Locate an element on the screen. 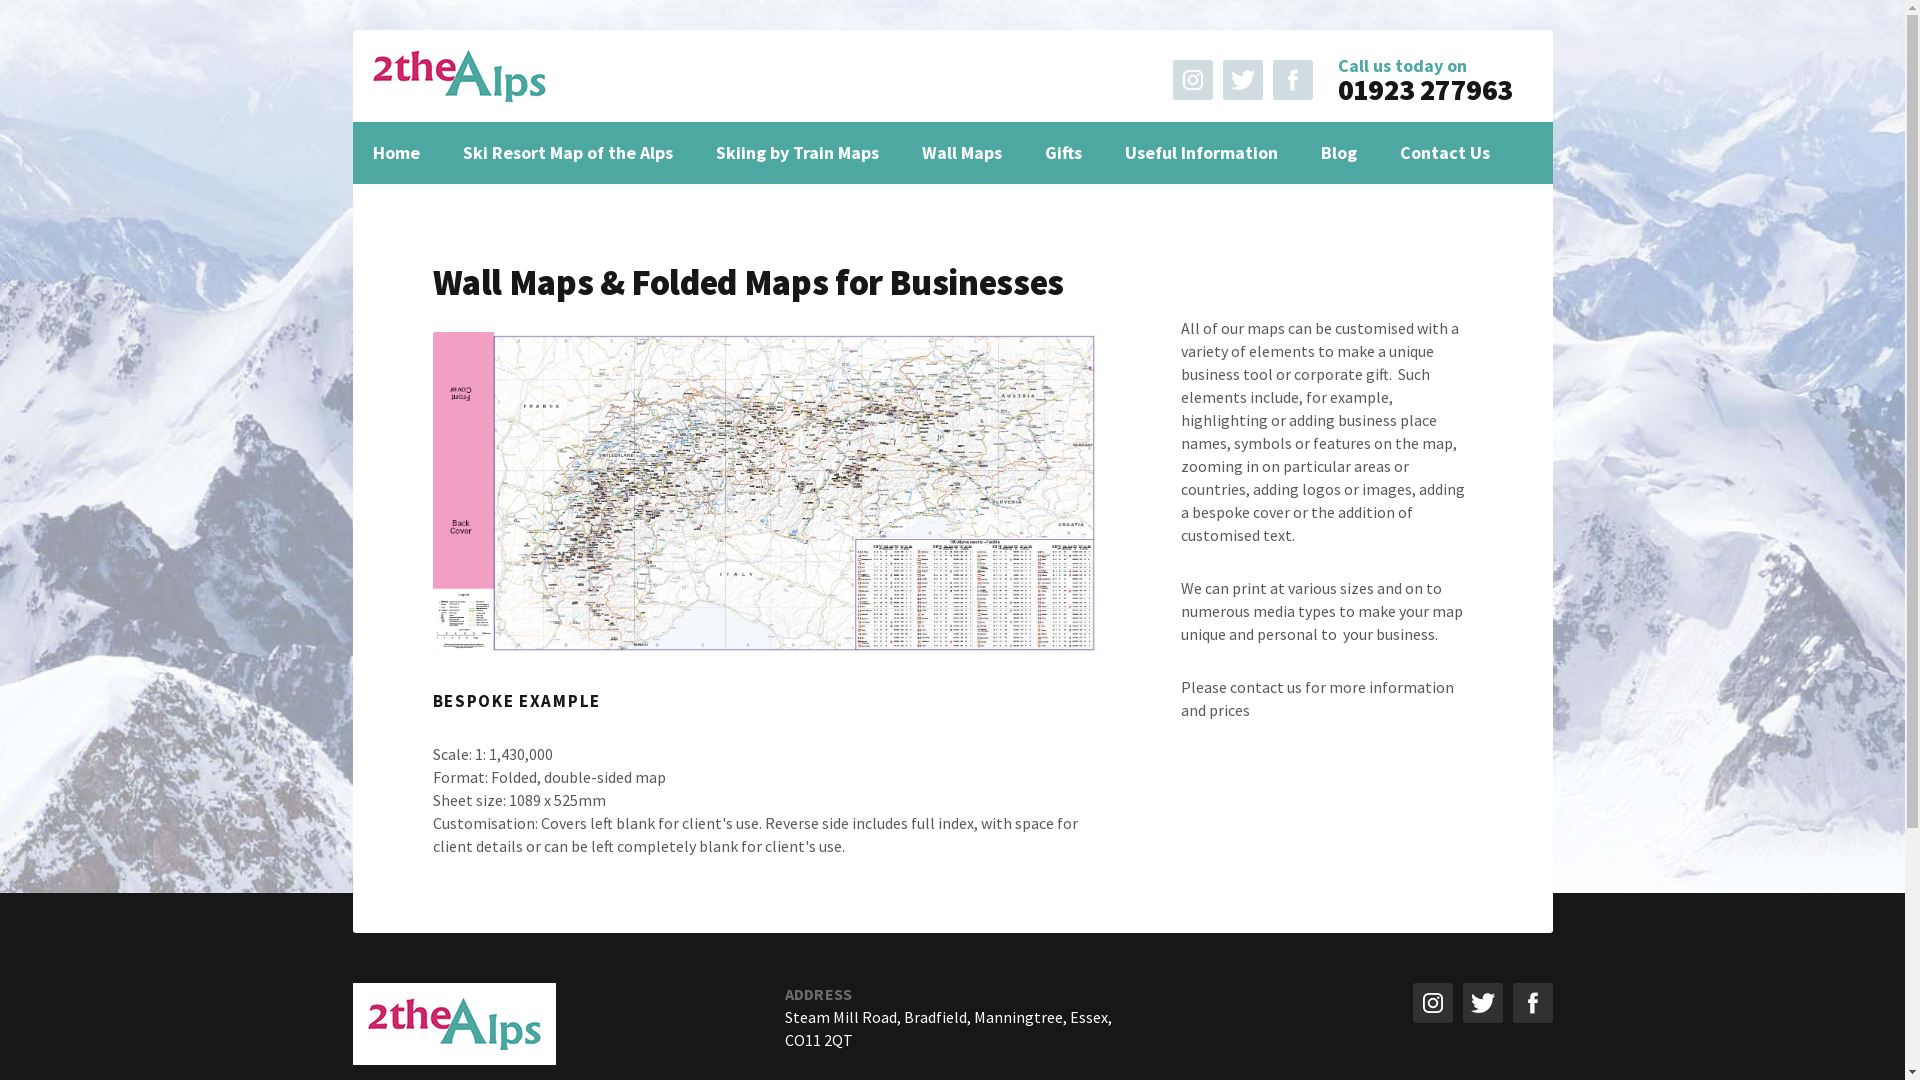 This screenshot has width=1920, height=1080. Wall Maps is located at coordinates (962, 153).